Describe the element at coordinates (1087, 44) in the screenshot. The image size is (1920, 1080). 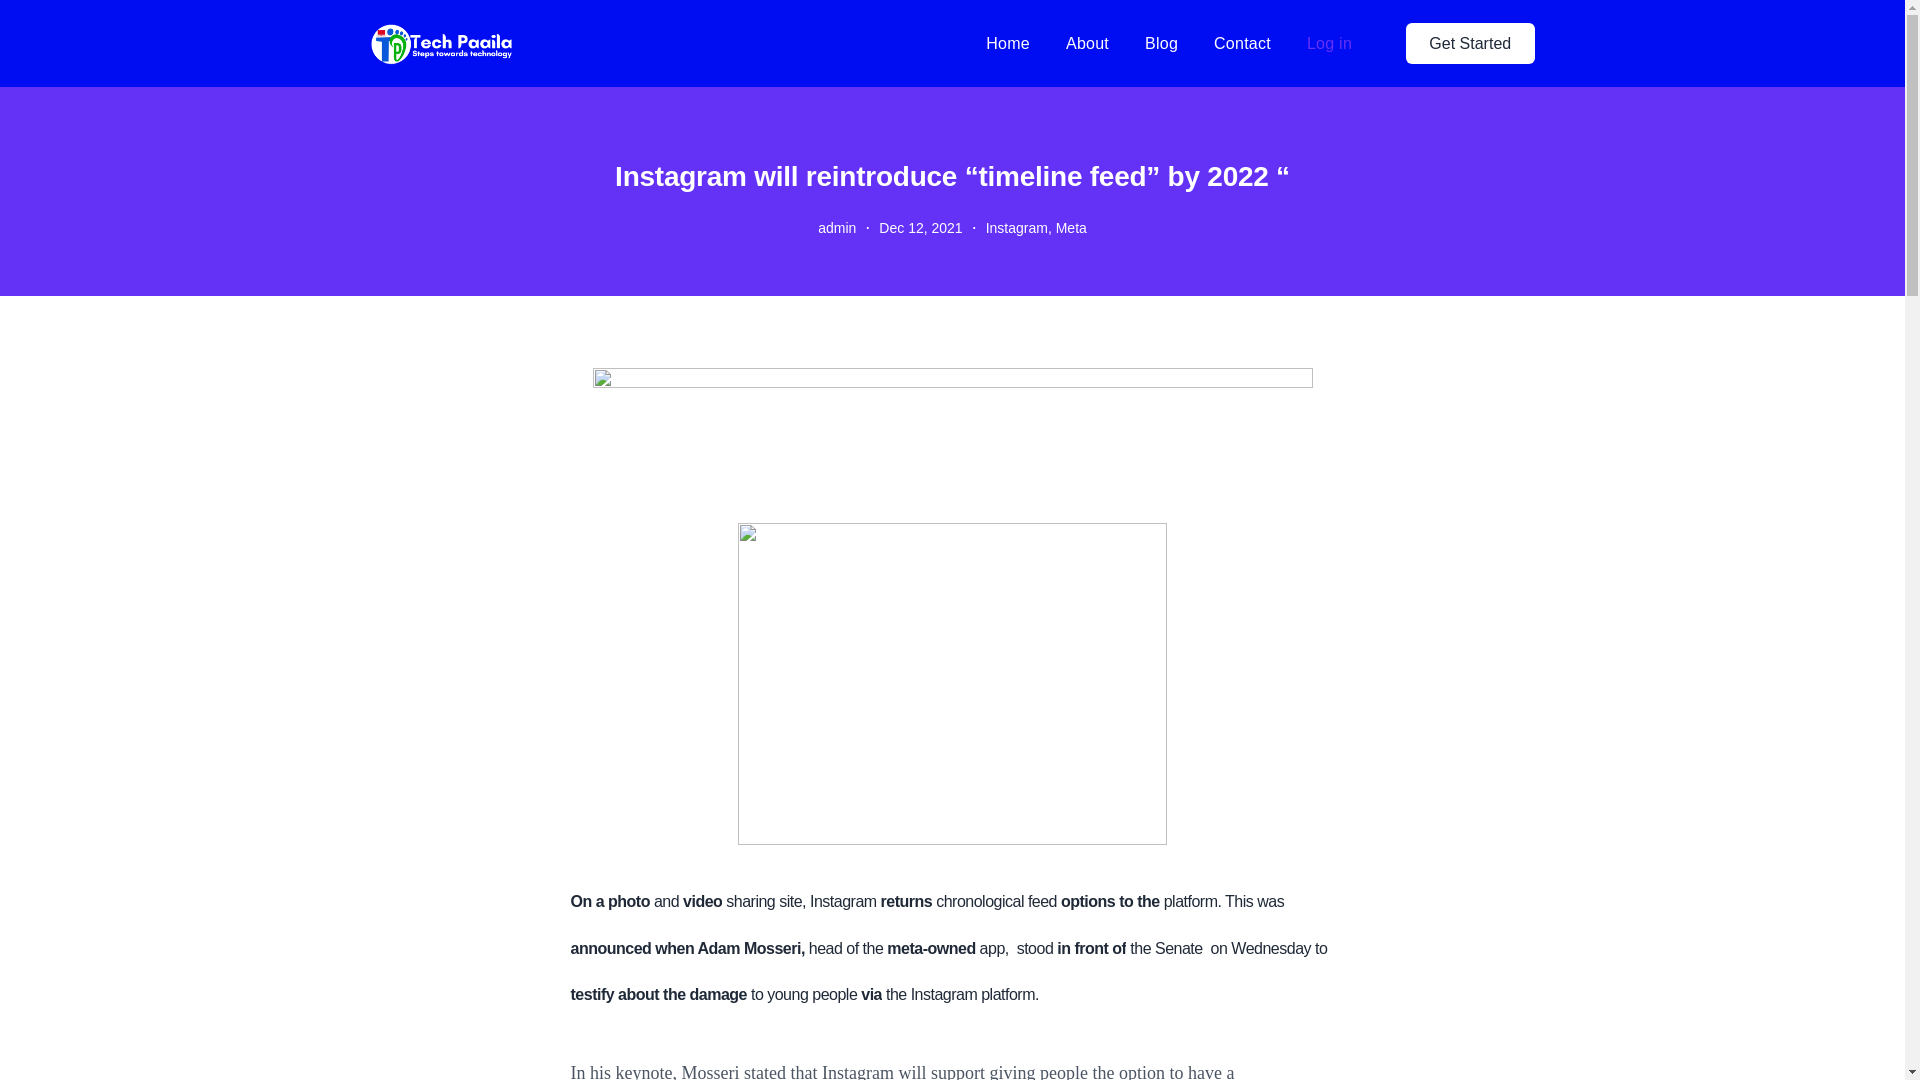
I see `About` at that location.